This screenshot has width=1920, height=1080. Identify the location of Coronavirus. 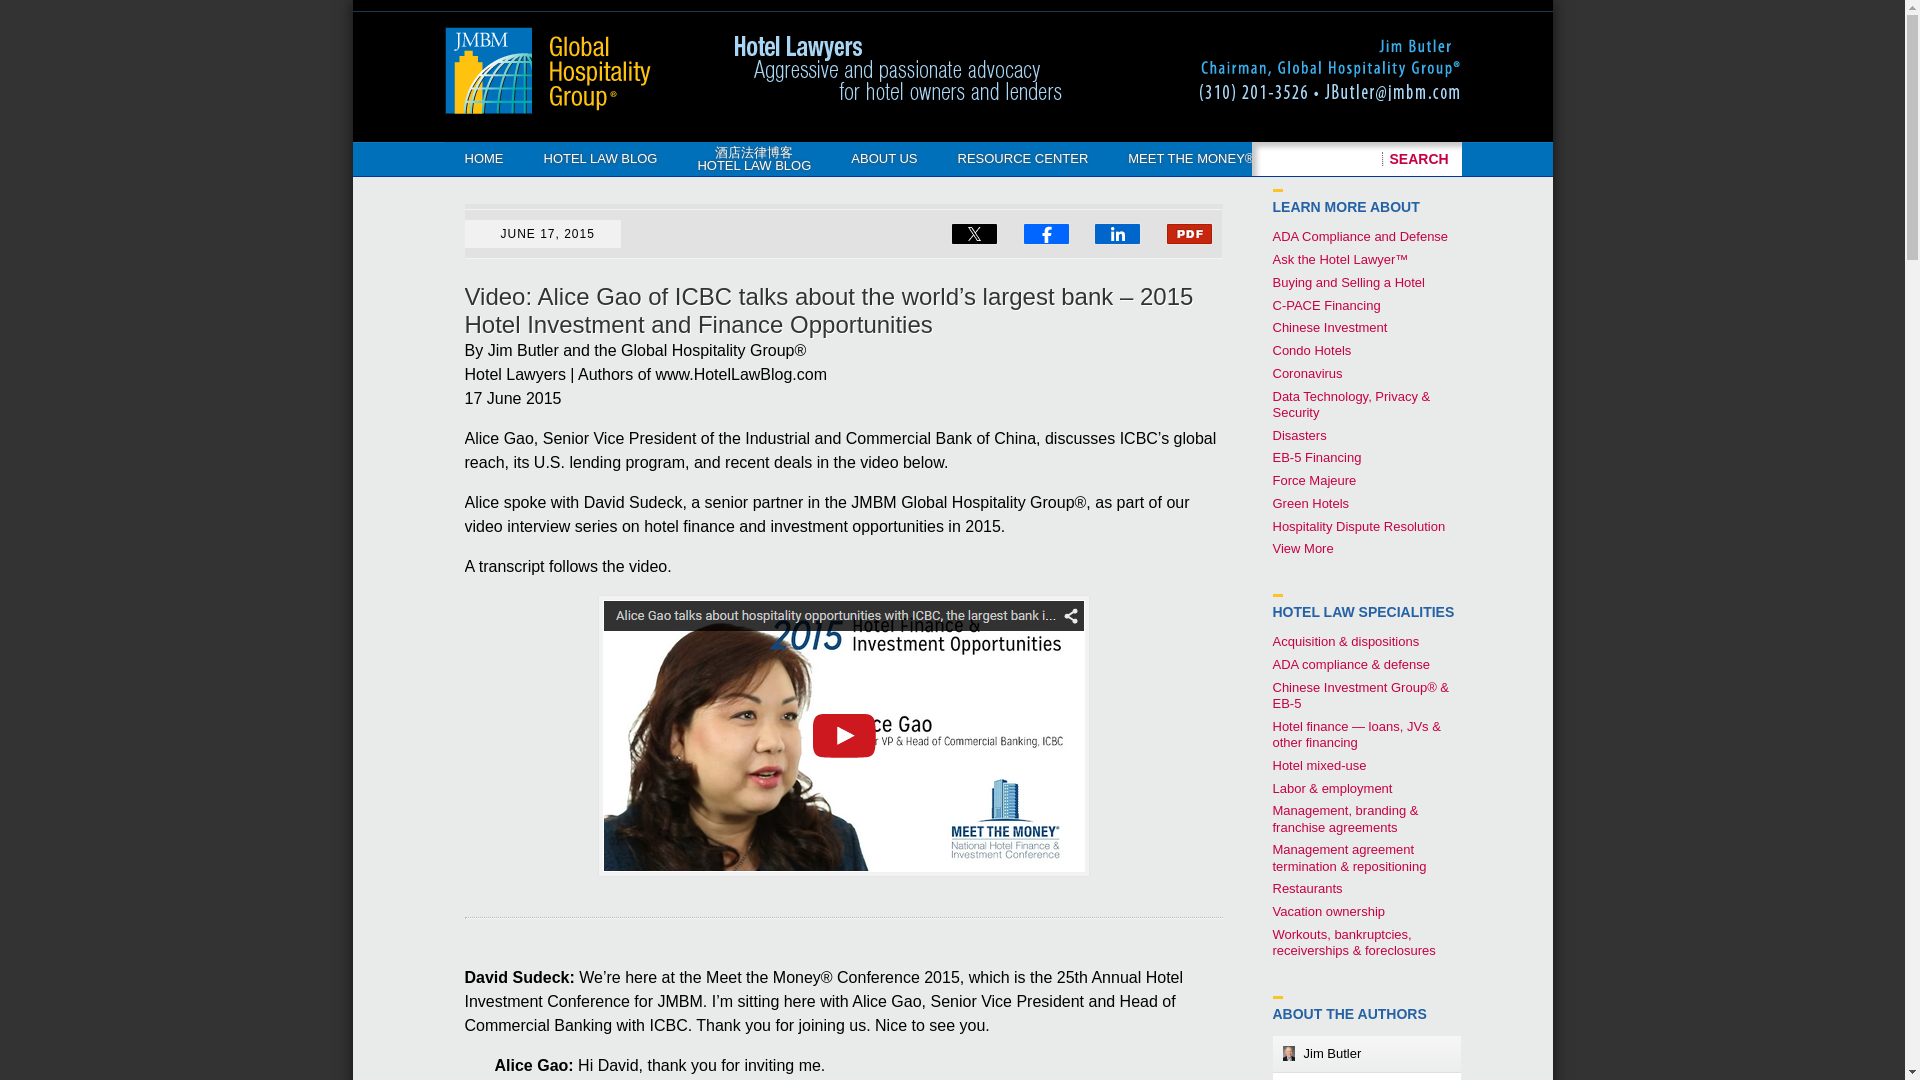
(1306, 374).